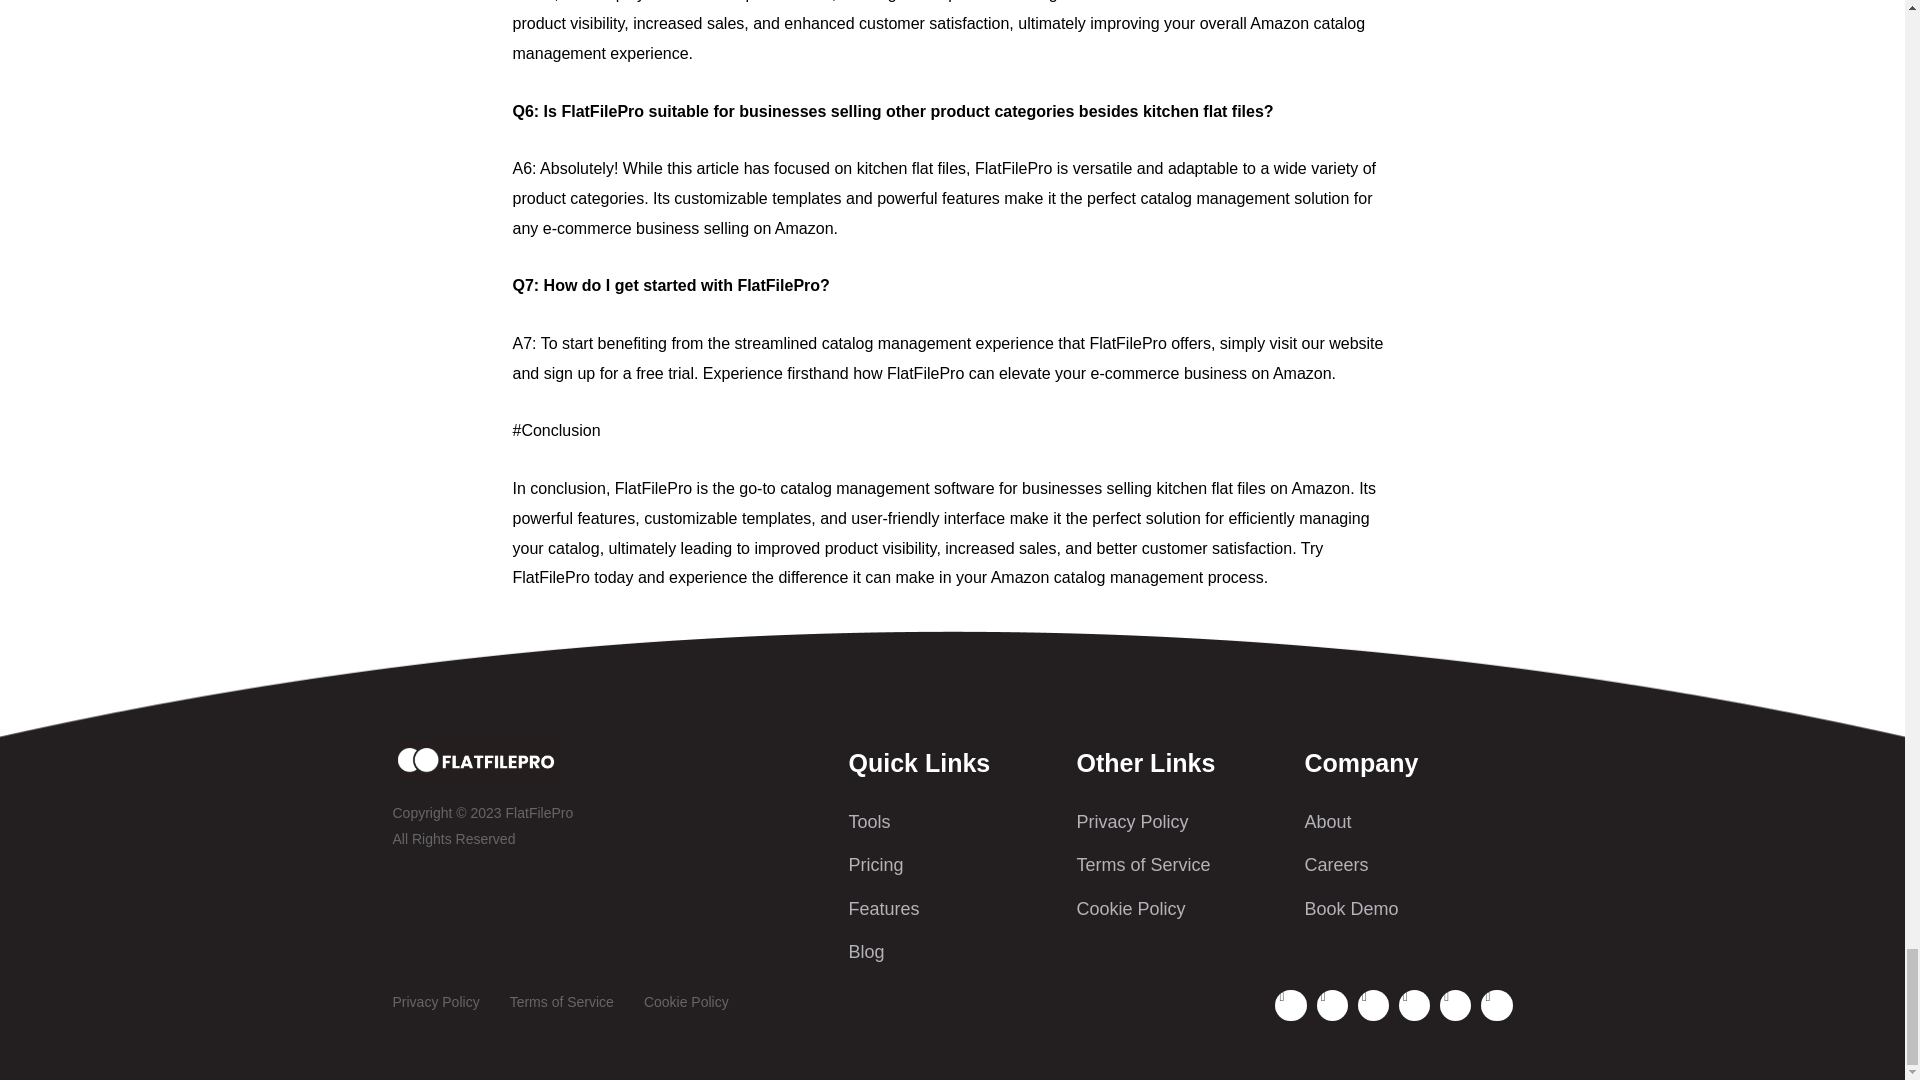  What do you see at coordinates (562, 1003) in the screenshot?
I see `Terms of Service` at bounding box center [562, 1003].